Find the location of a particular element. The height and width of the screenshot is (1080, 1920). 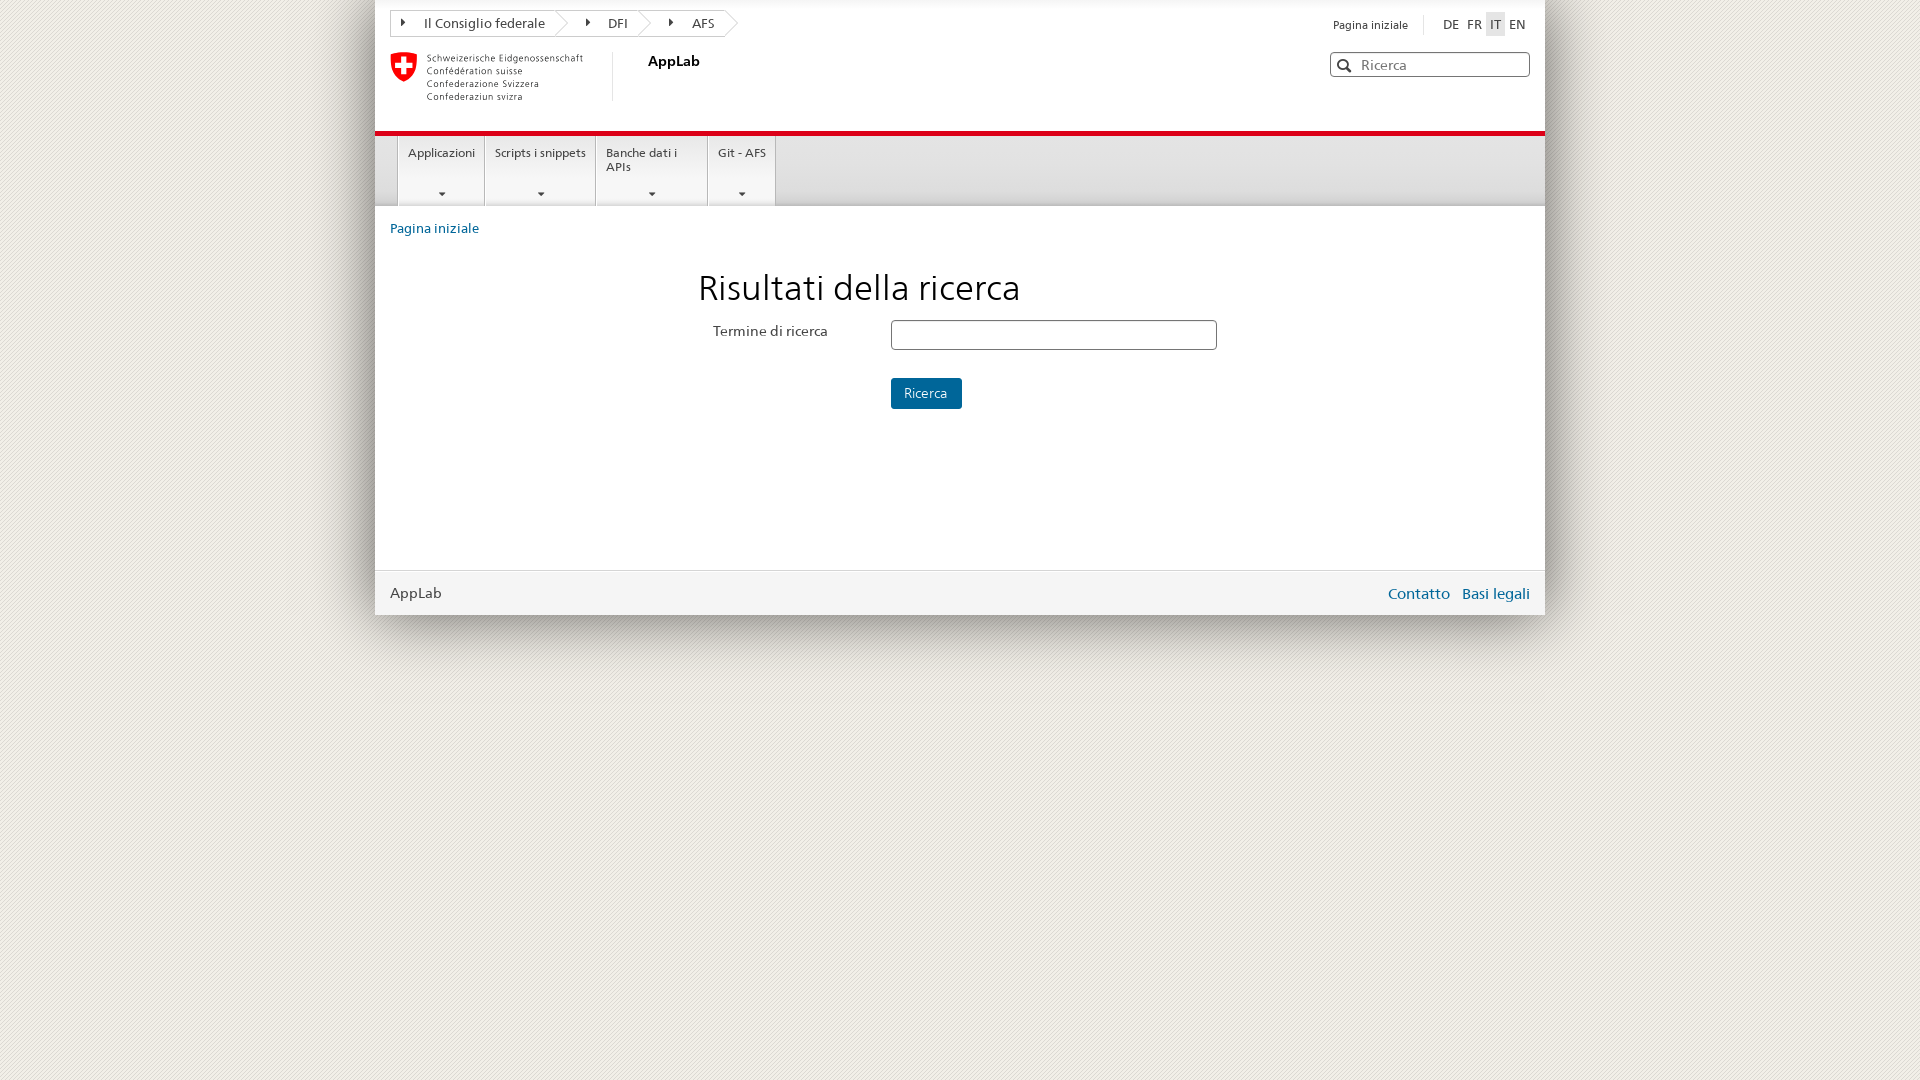

Git - AFS is located at coordinates (742, 171).